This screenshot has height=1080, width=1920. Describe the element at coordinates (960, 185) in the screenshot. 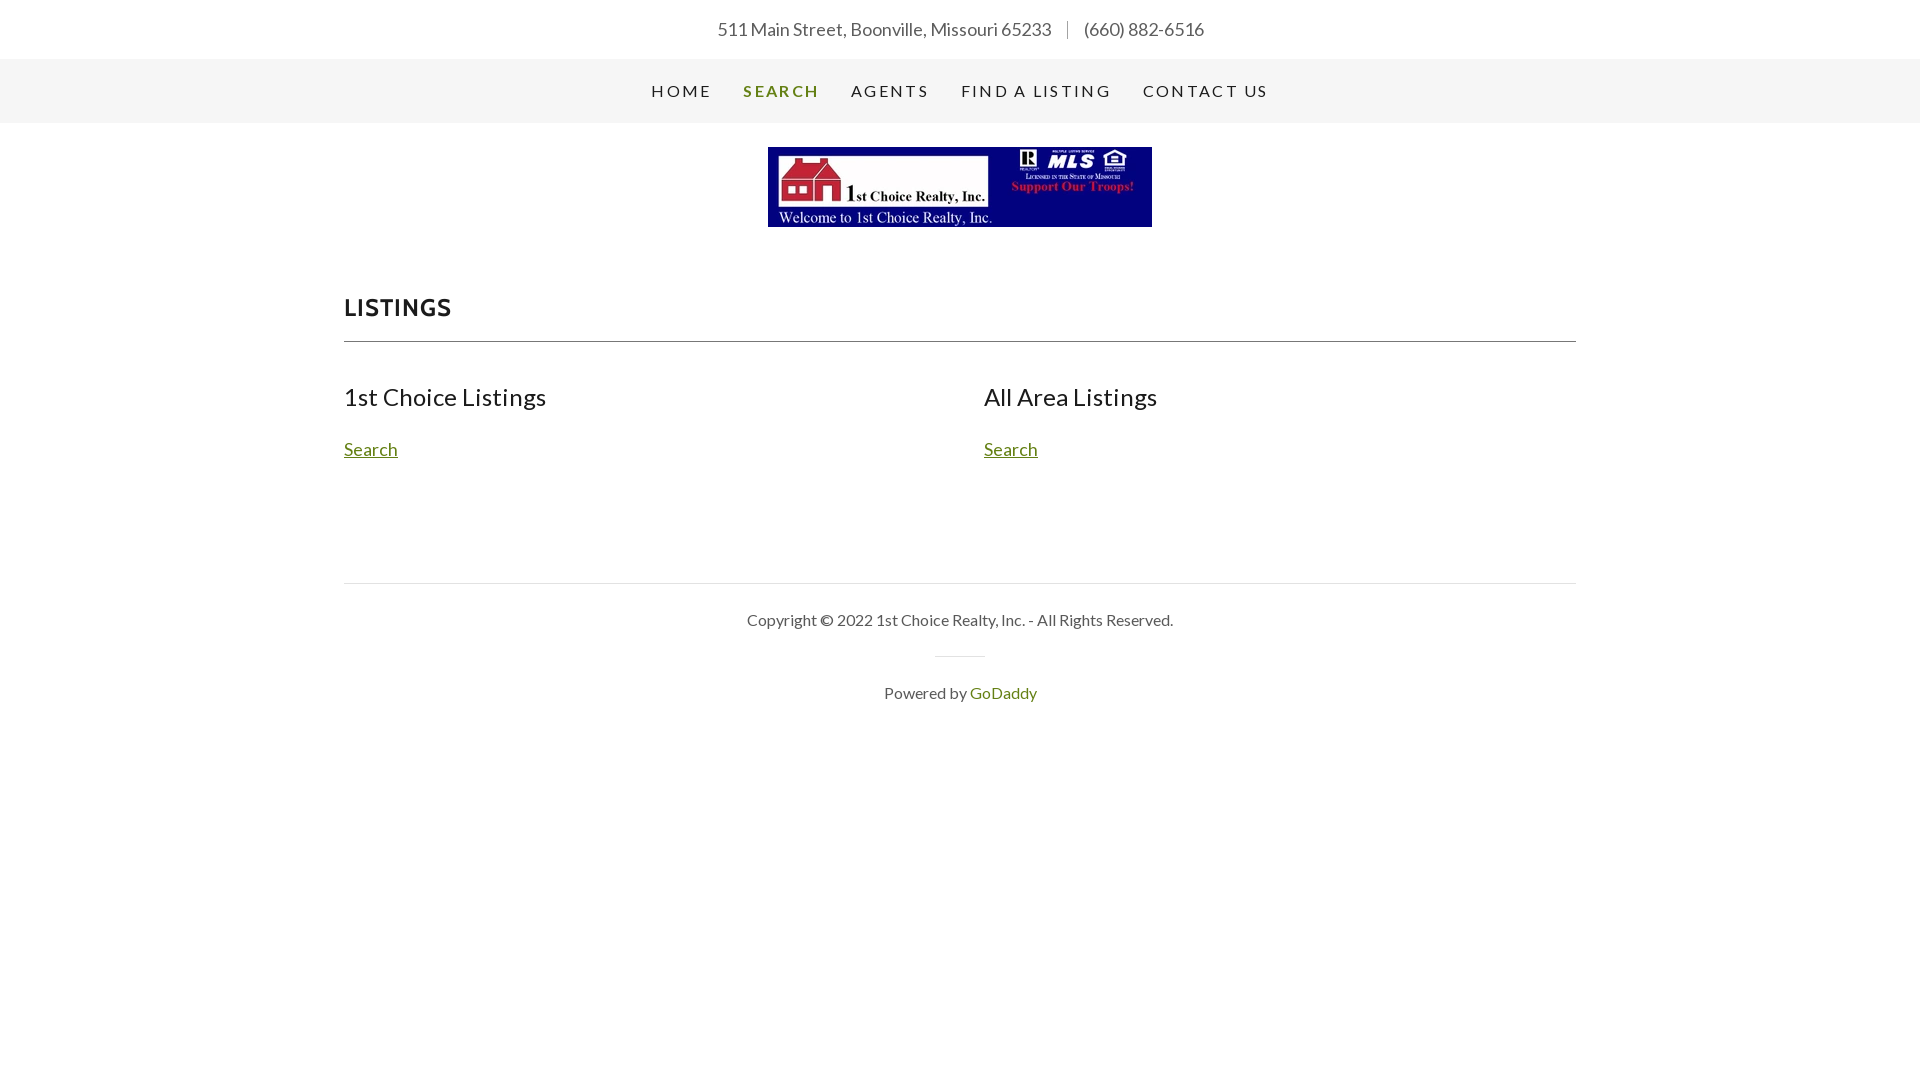

I see `1st Choice Realty, Inc.` at that location.